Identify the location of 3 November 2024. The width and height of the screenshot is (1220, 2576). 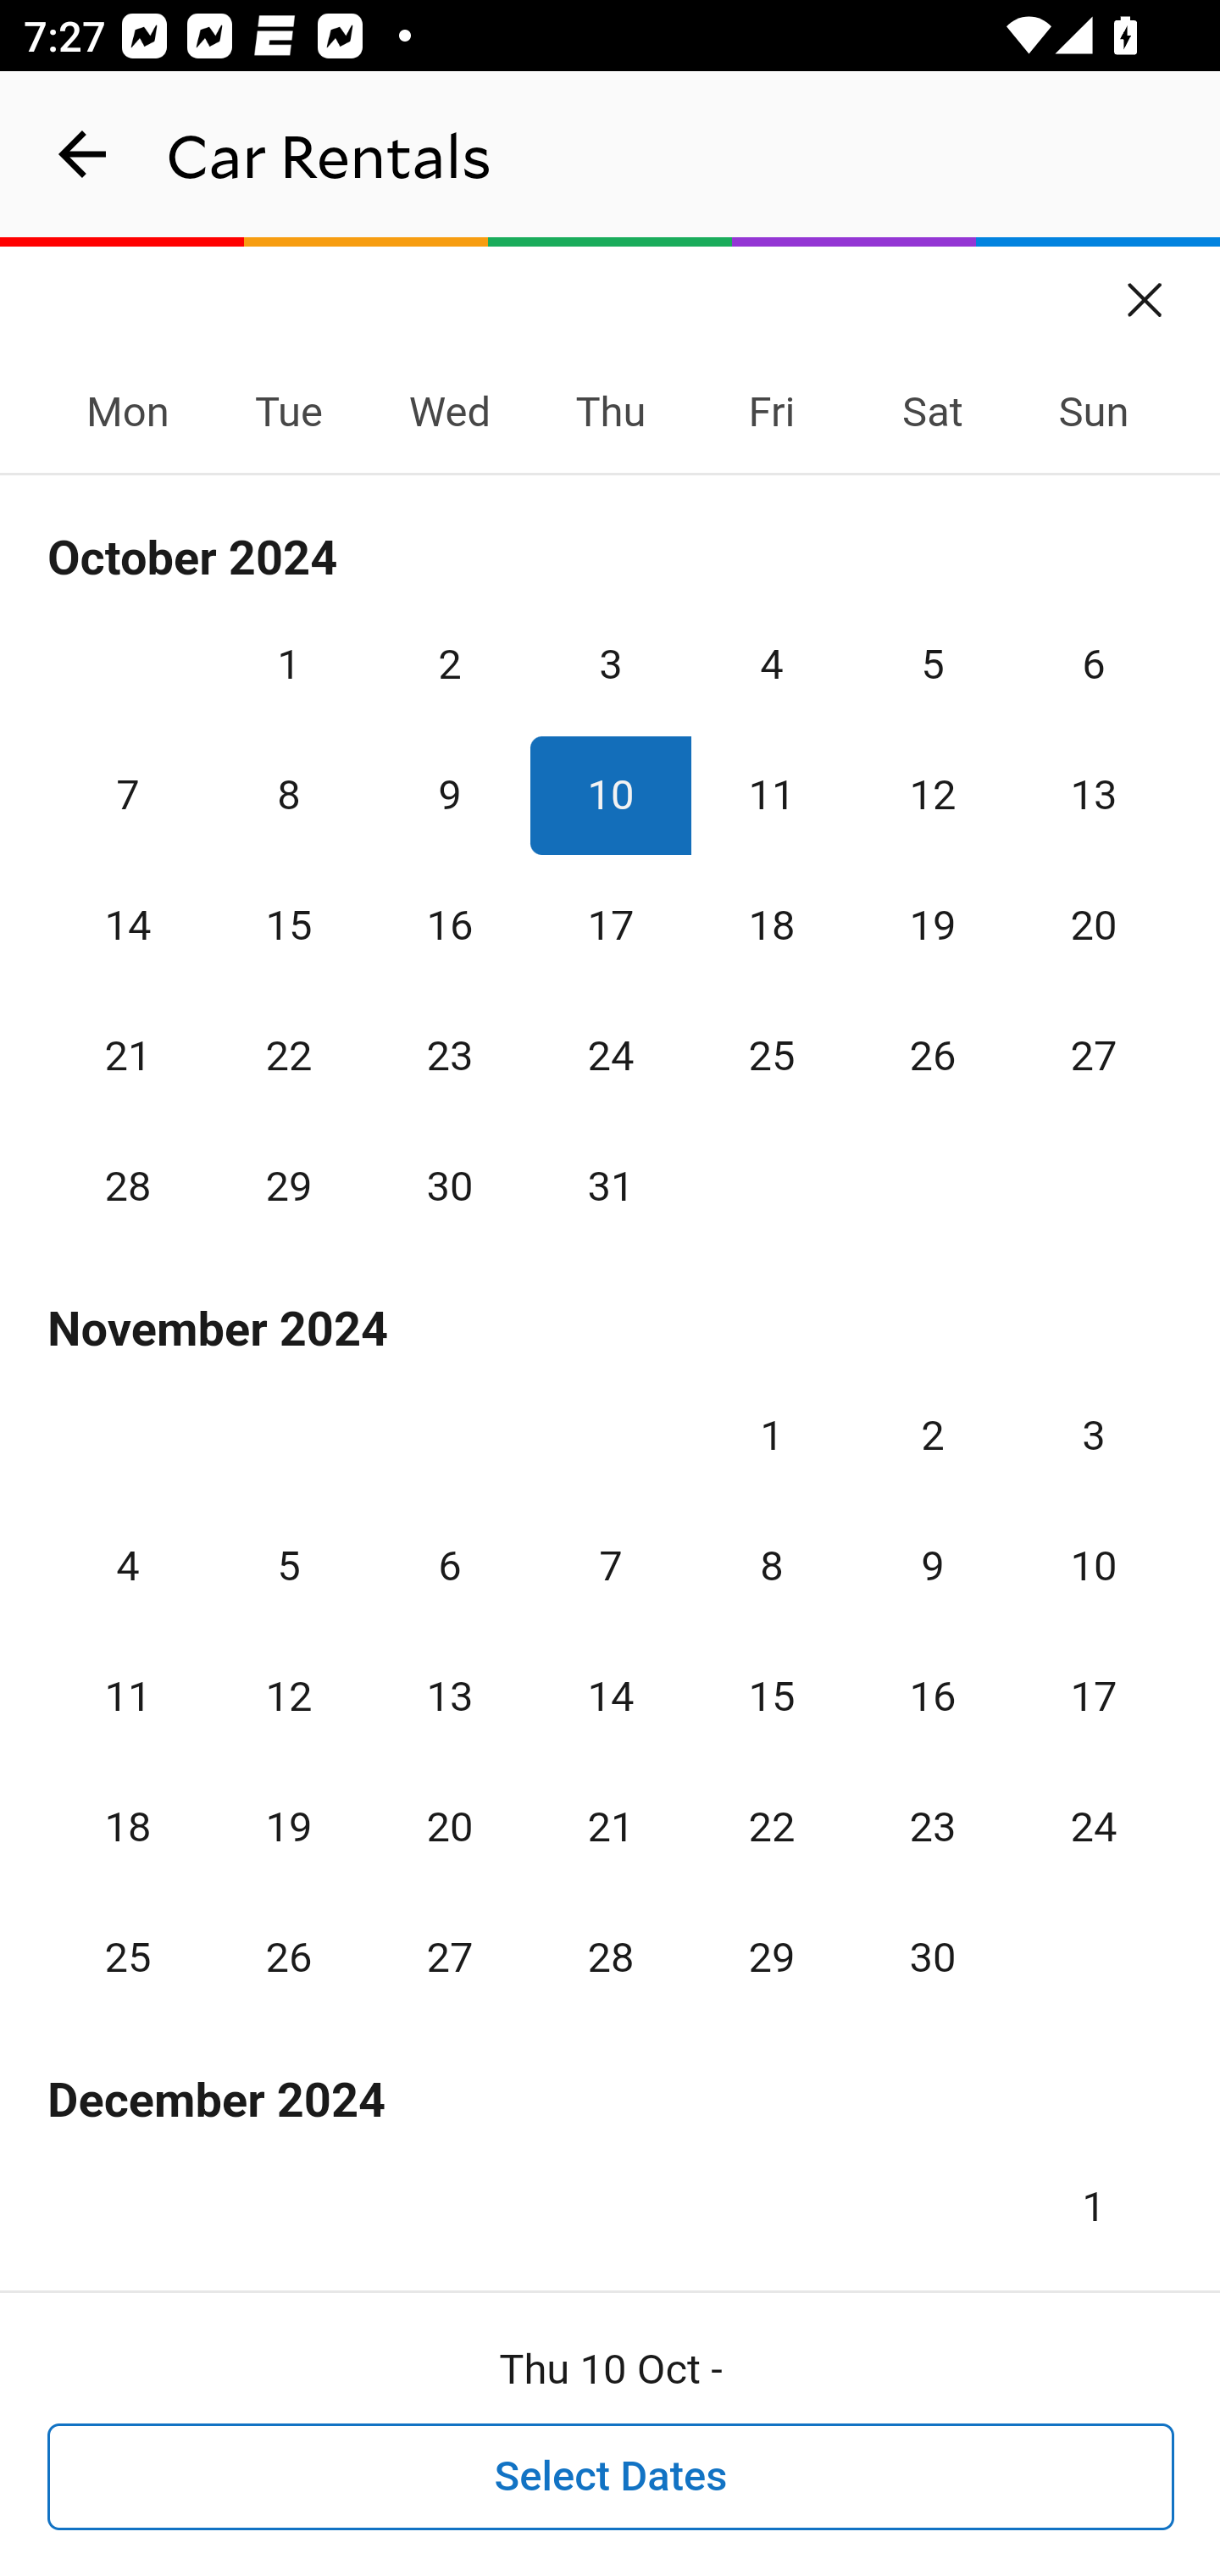
(1093, 1435).